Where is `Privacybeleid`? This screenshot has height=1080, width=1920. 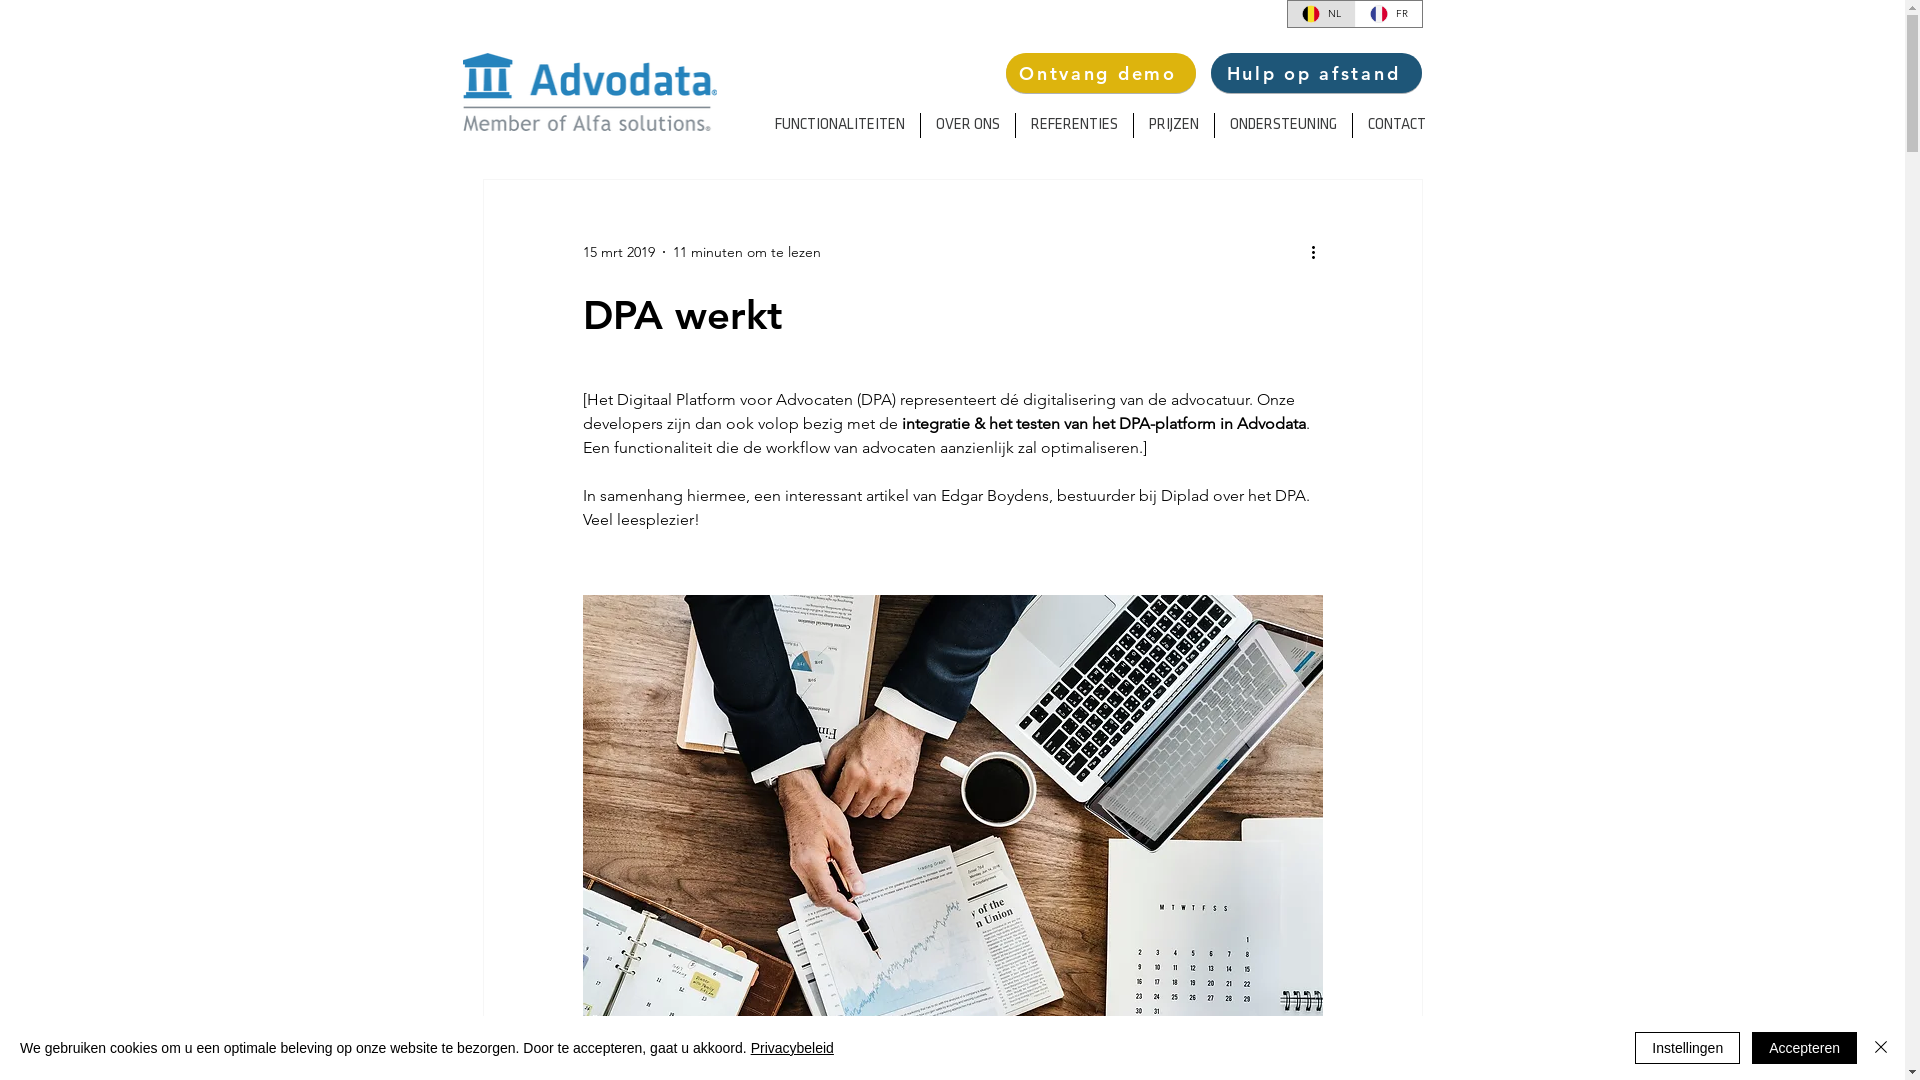 Privacybeleid is located at coordinates (792, 1048).